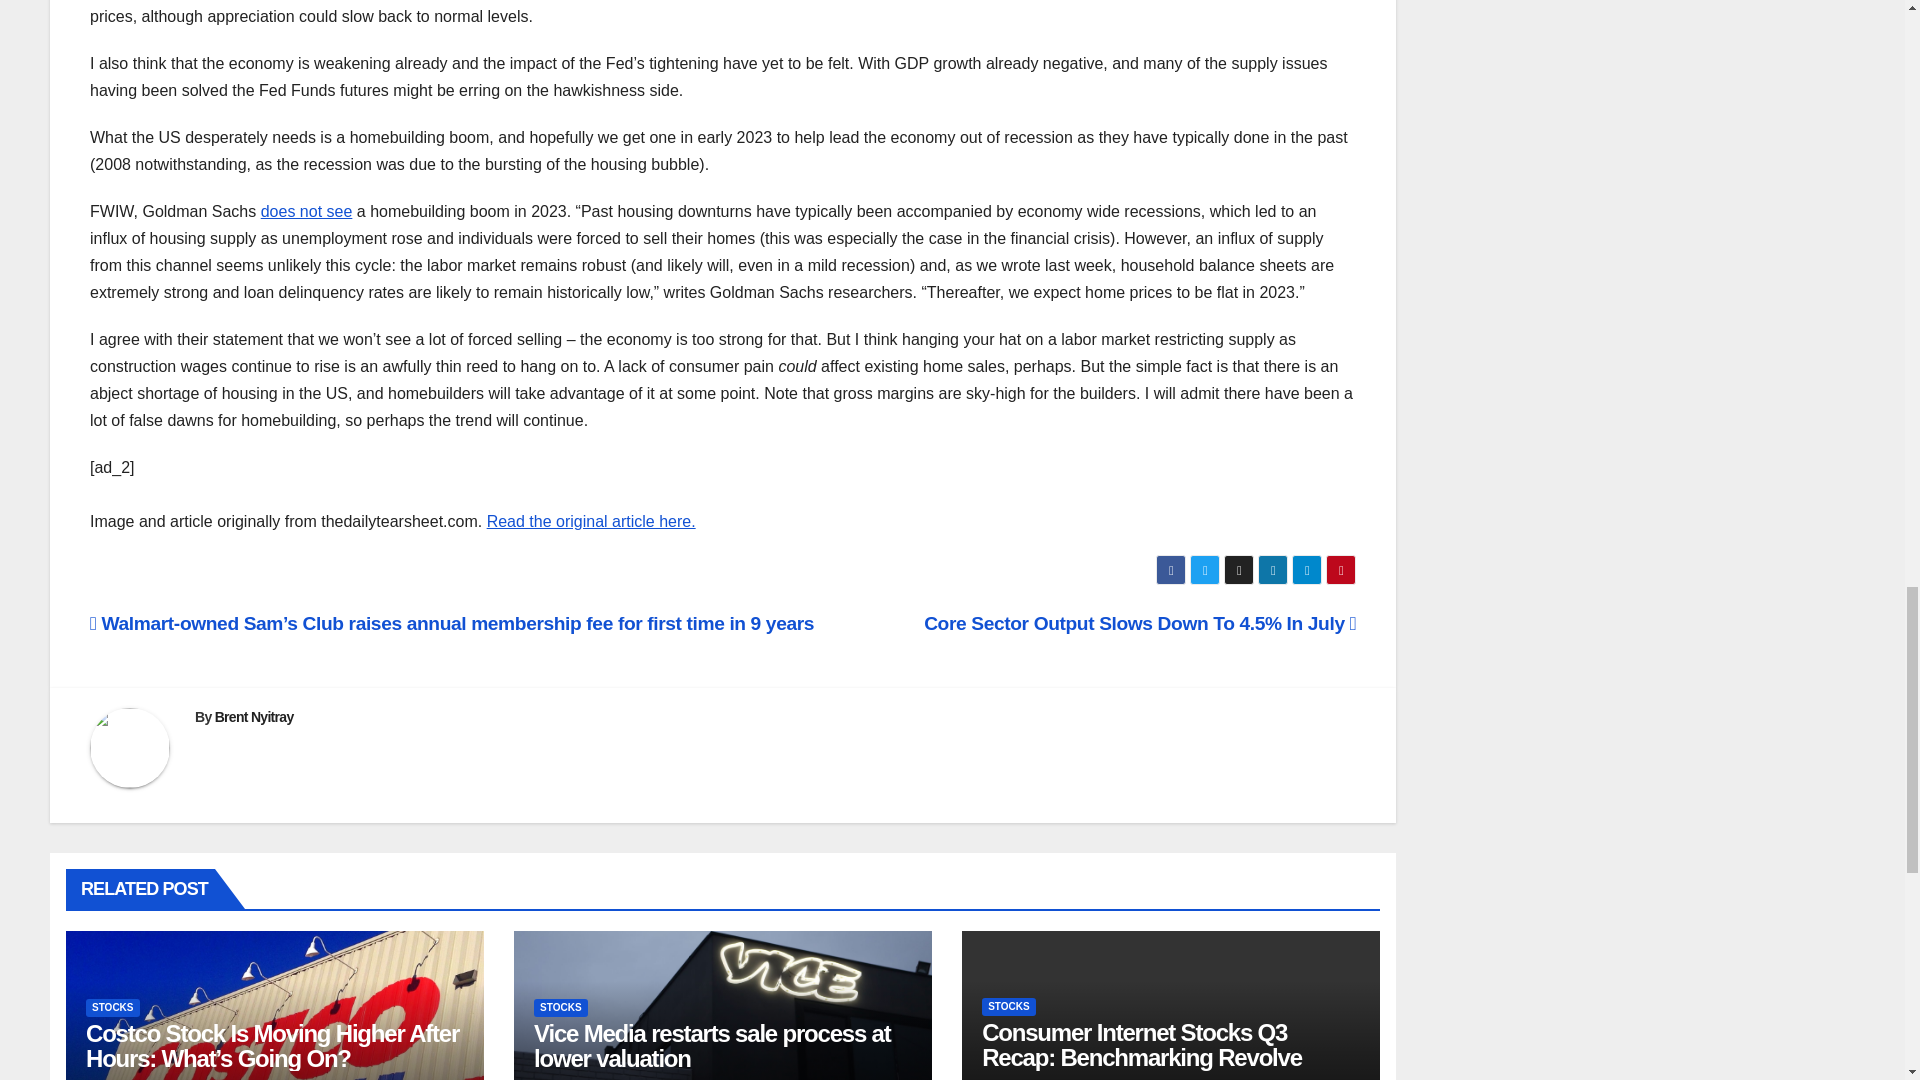  What do you see at coordinates (712, 1046) in the screenshot?
I see `Vice Media restarts sale process at lower valuation` at bounding box center [712, 1046].